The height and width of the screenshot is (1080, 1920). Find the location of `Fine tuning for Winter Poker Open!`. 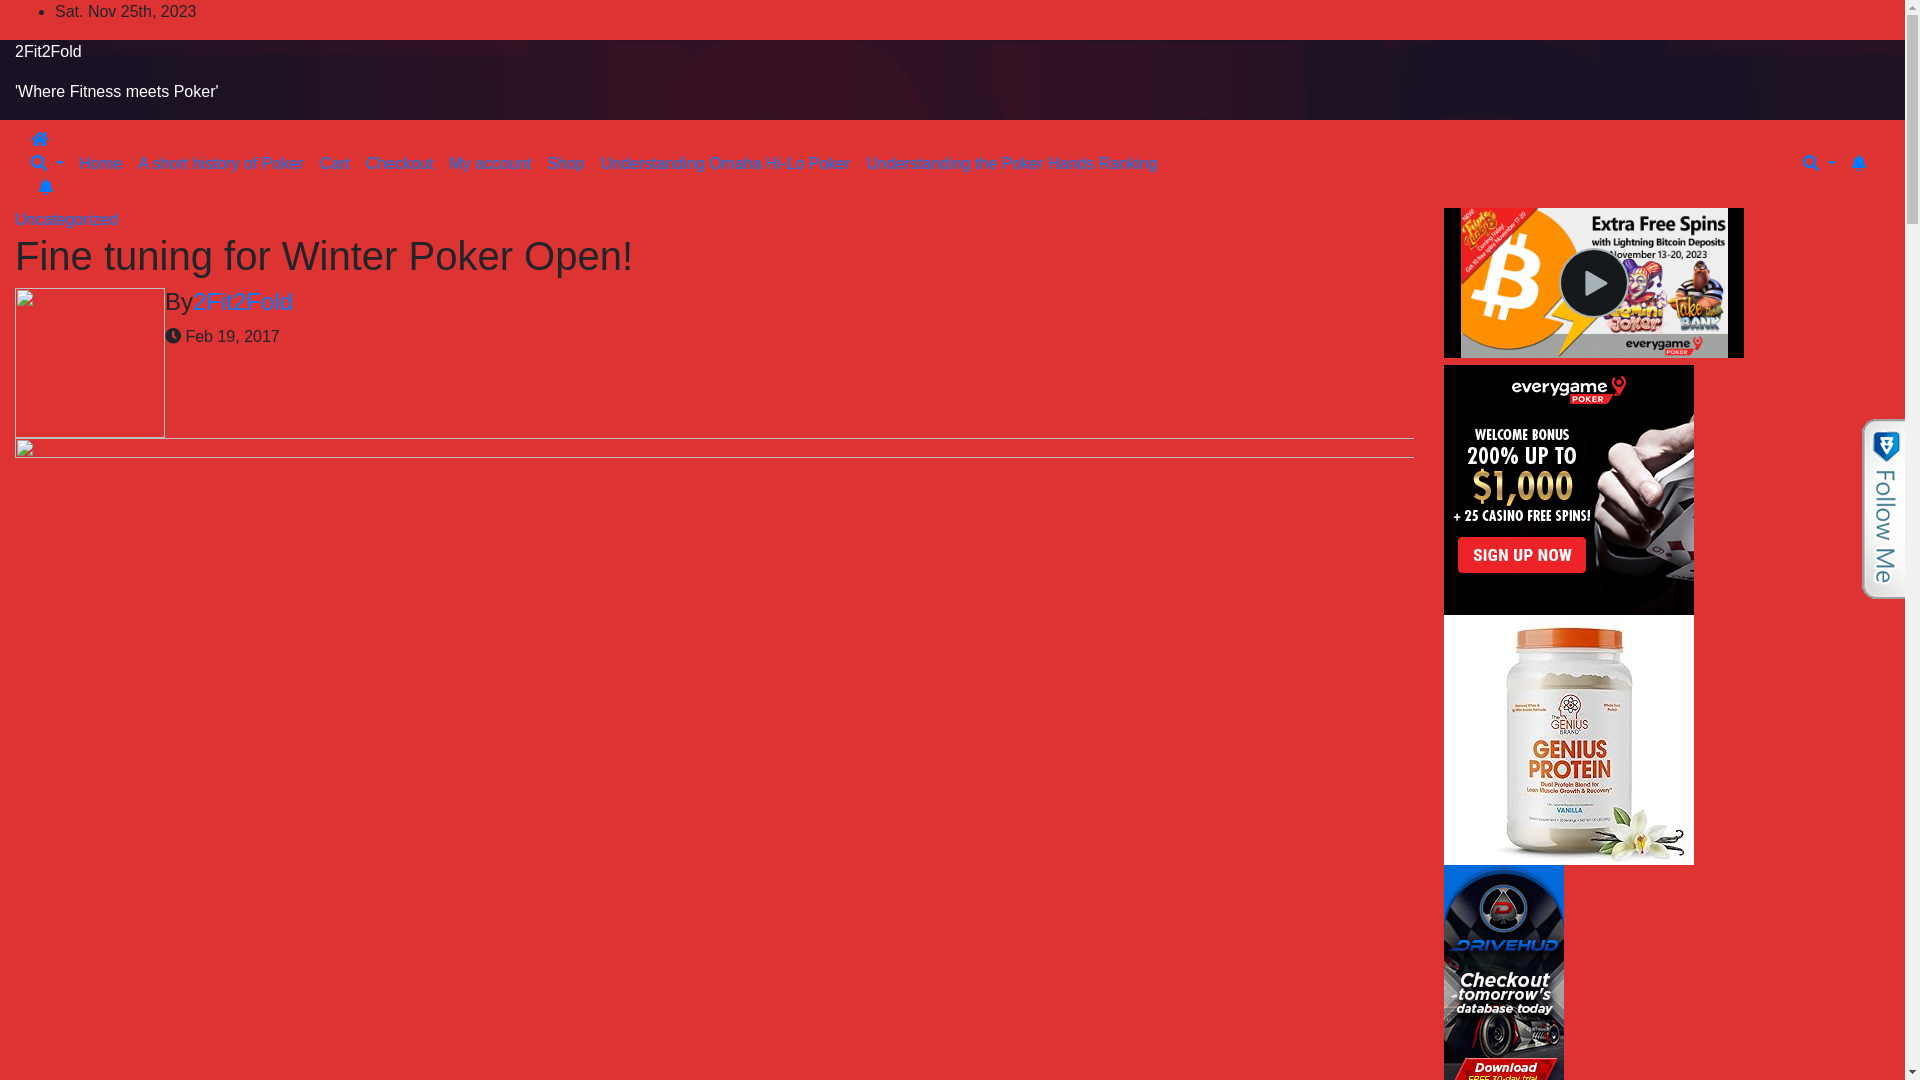

Fine tuning for Winter Poker Open! is located at coordinates (324, 256).